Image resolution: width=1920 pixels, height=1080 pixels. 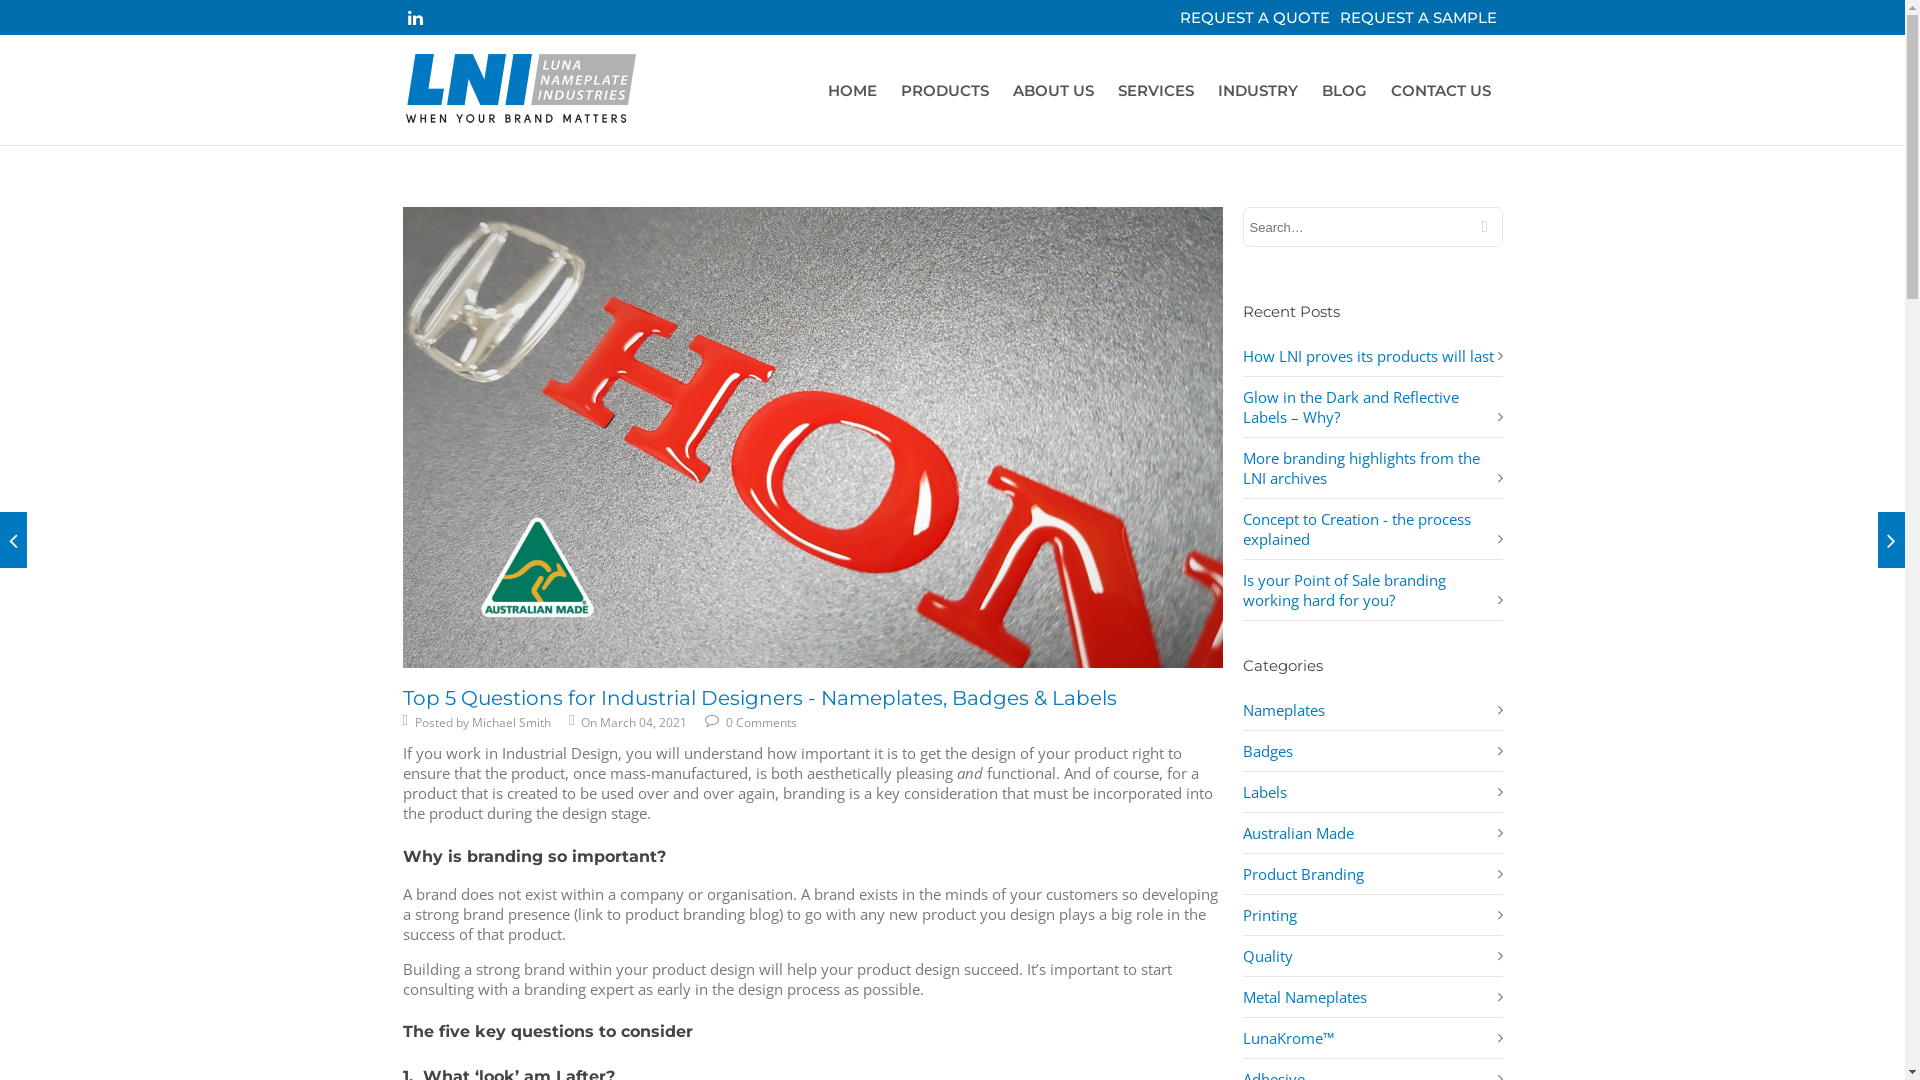 I want to click on Nameplates, so click(x=1283, y=710).